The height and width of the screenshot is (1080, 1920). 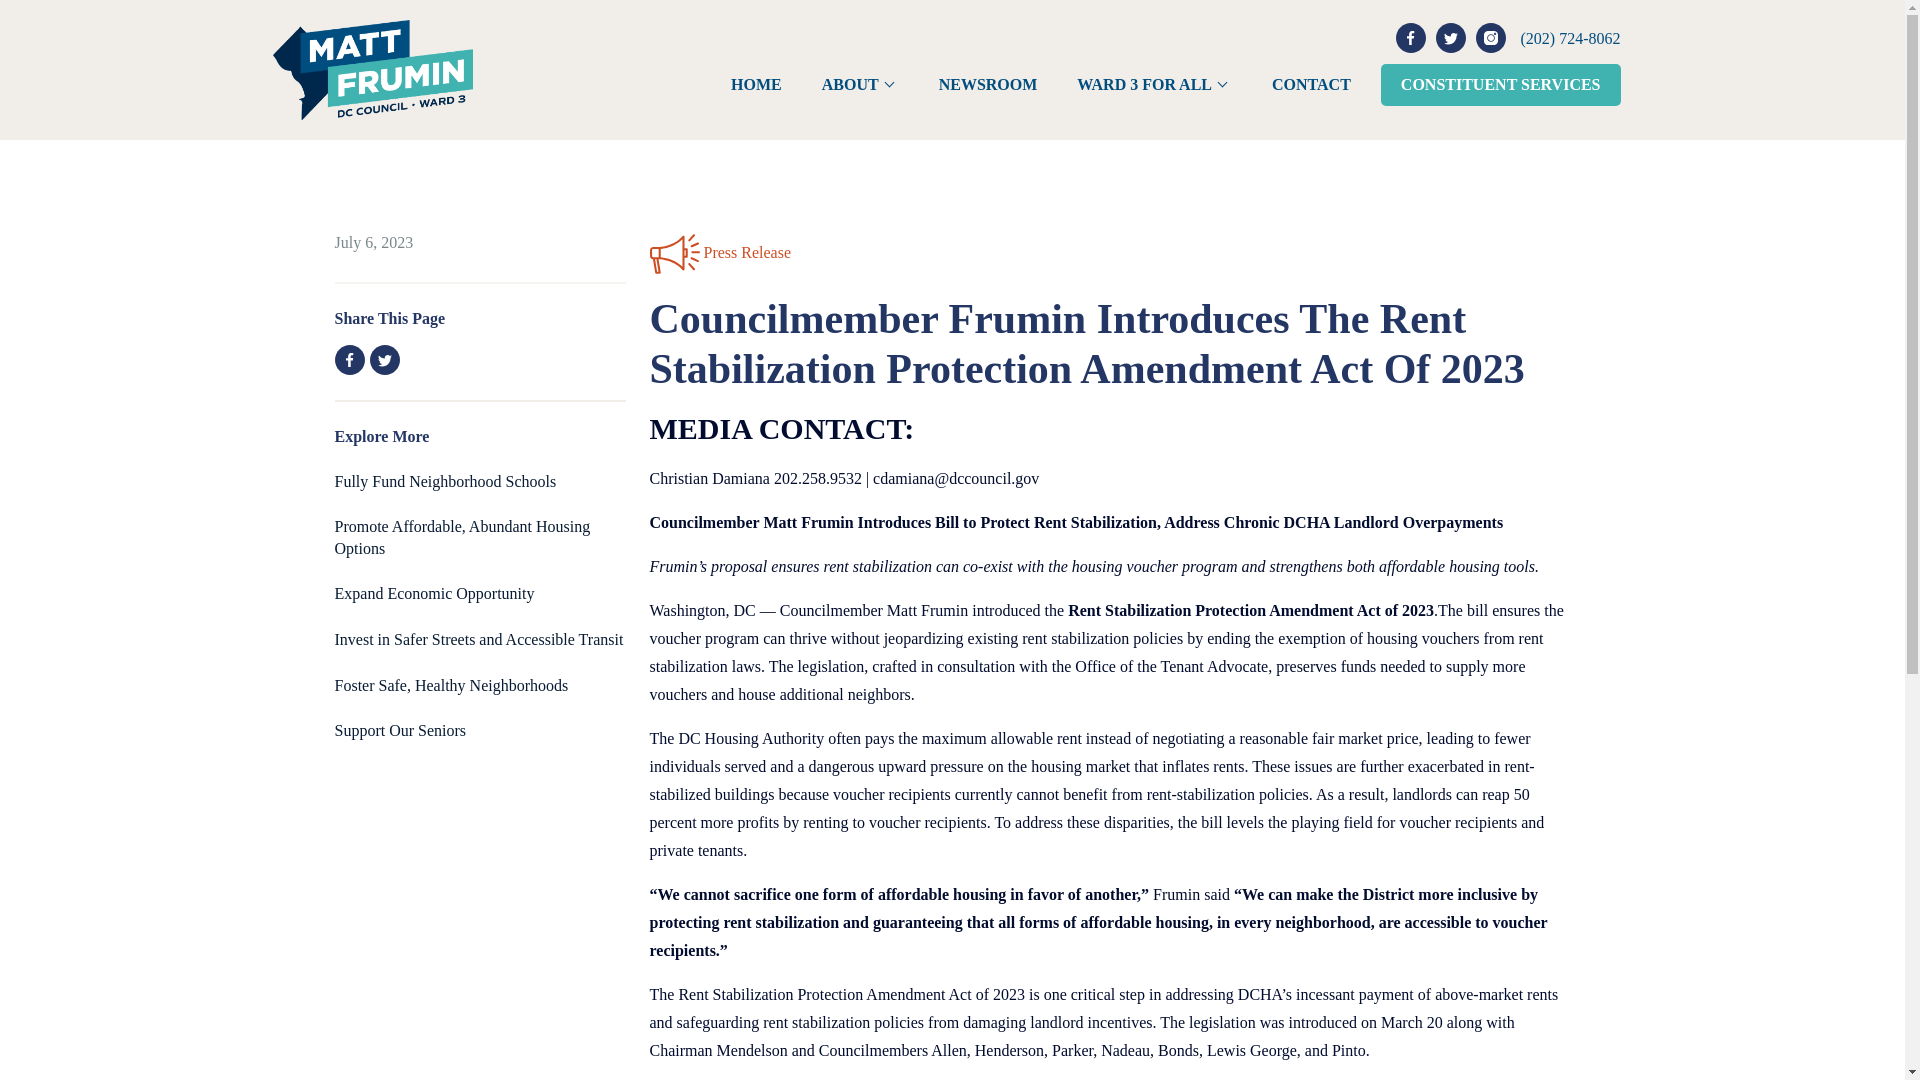 What do you see at coordinates (462, 538) in the screenshot?
I see `Promote Affordable, Abundant Housing Options` at bounding box center [462, 538].